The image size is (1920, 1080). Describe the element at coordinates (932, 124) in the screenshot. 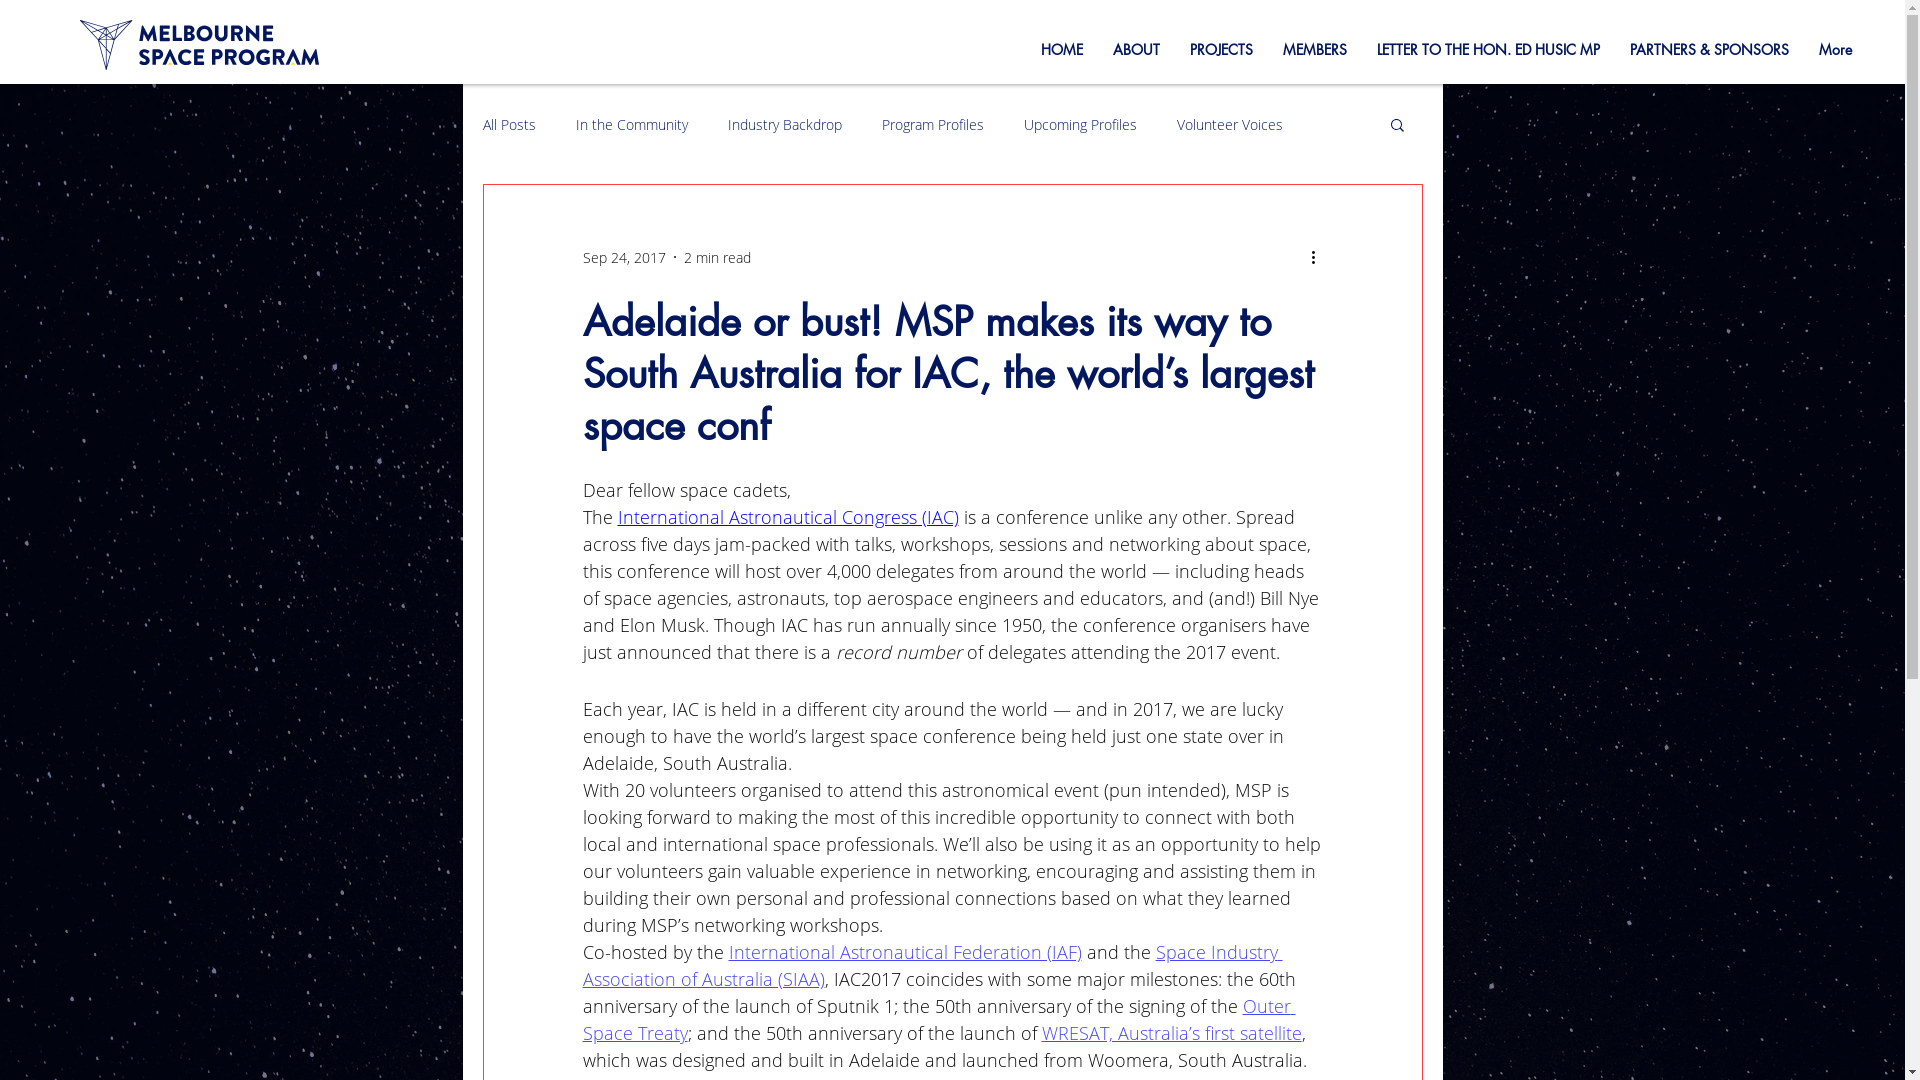

I see `Program Profiles` at that location.